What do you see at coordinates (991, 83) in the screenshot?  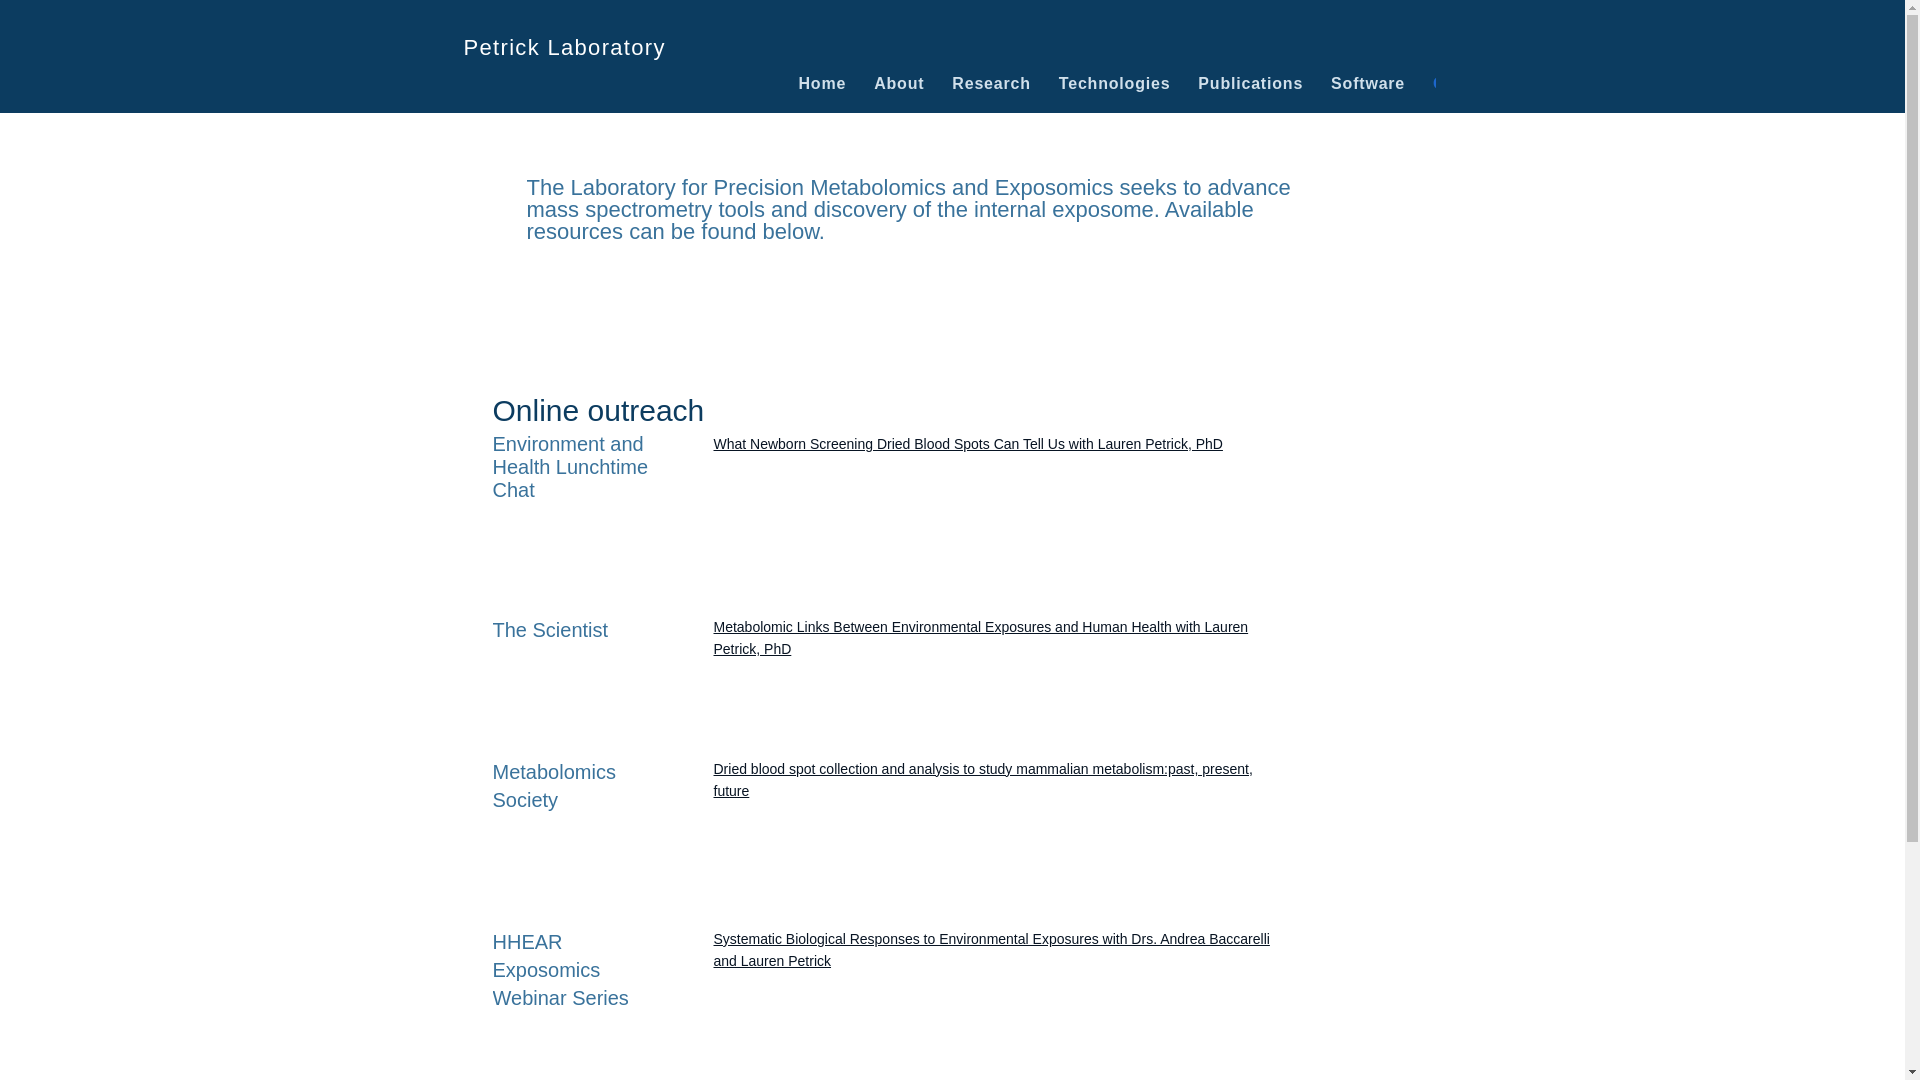 I see `Research` at bounding box center [991, 83].